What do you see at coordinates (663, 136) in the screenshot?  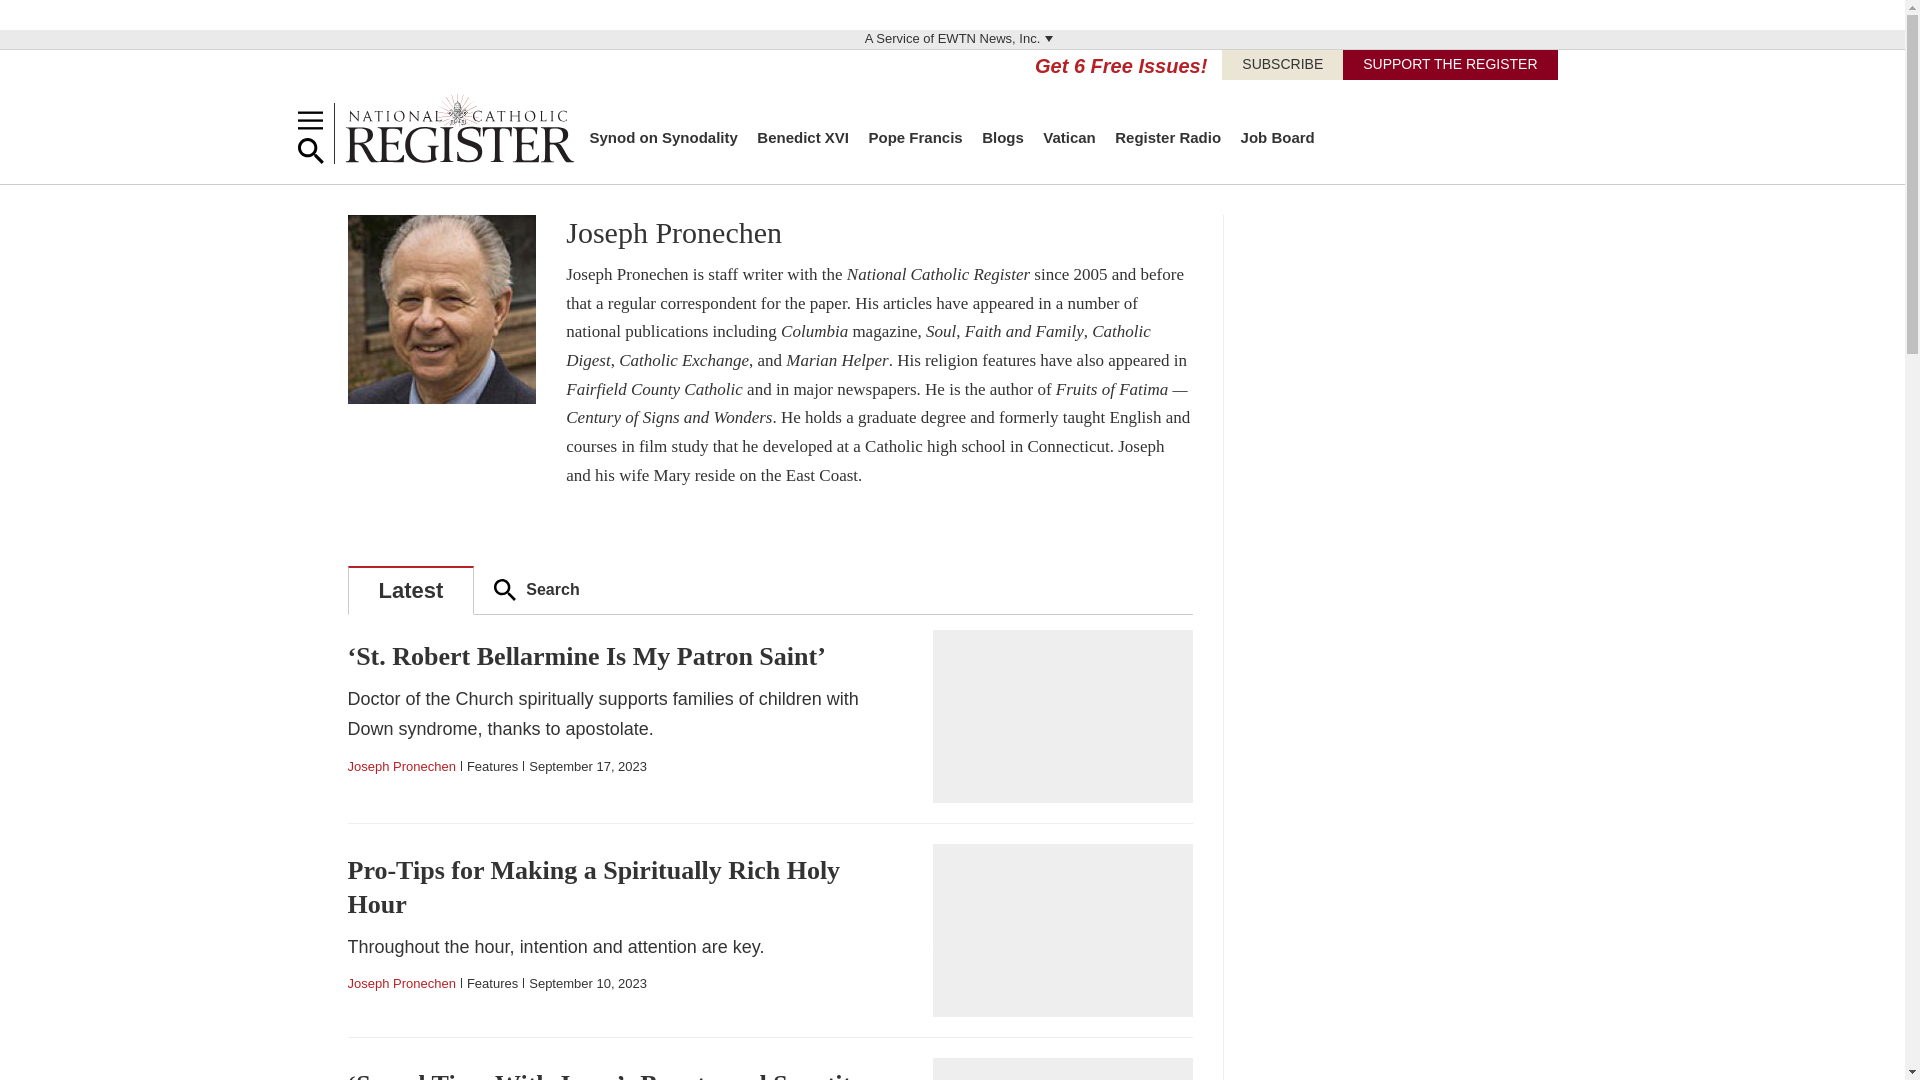 I see `Synod on Synodality` at bounding box center [663, 136].